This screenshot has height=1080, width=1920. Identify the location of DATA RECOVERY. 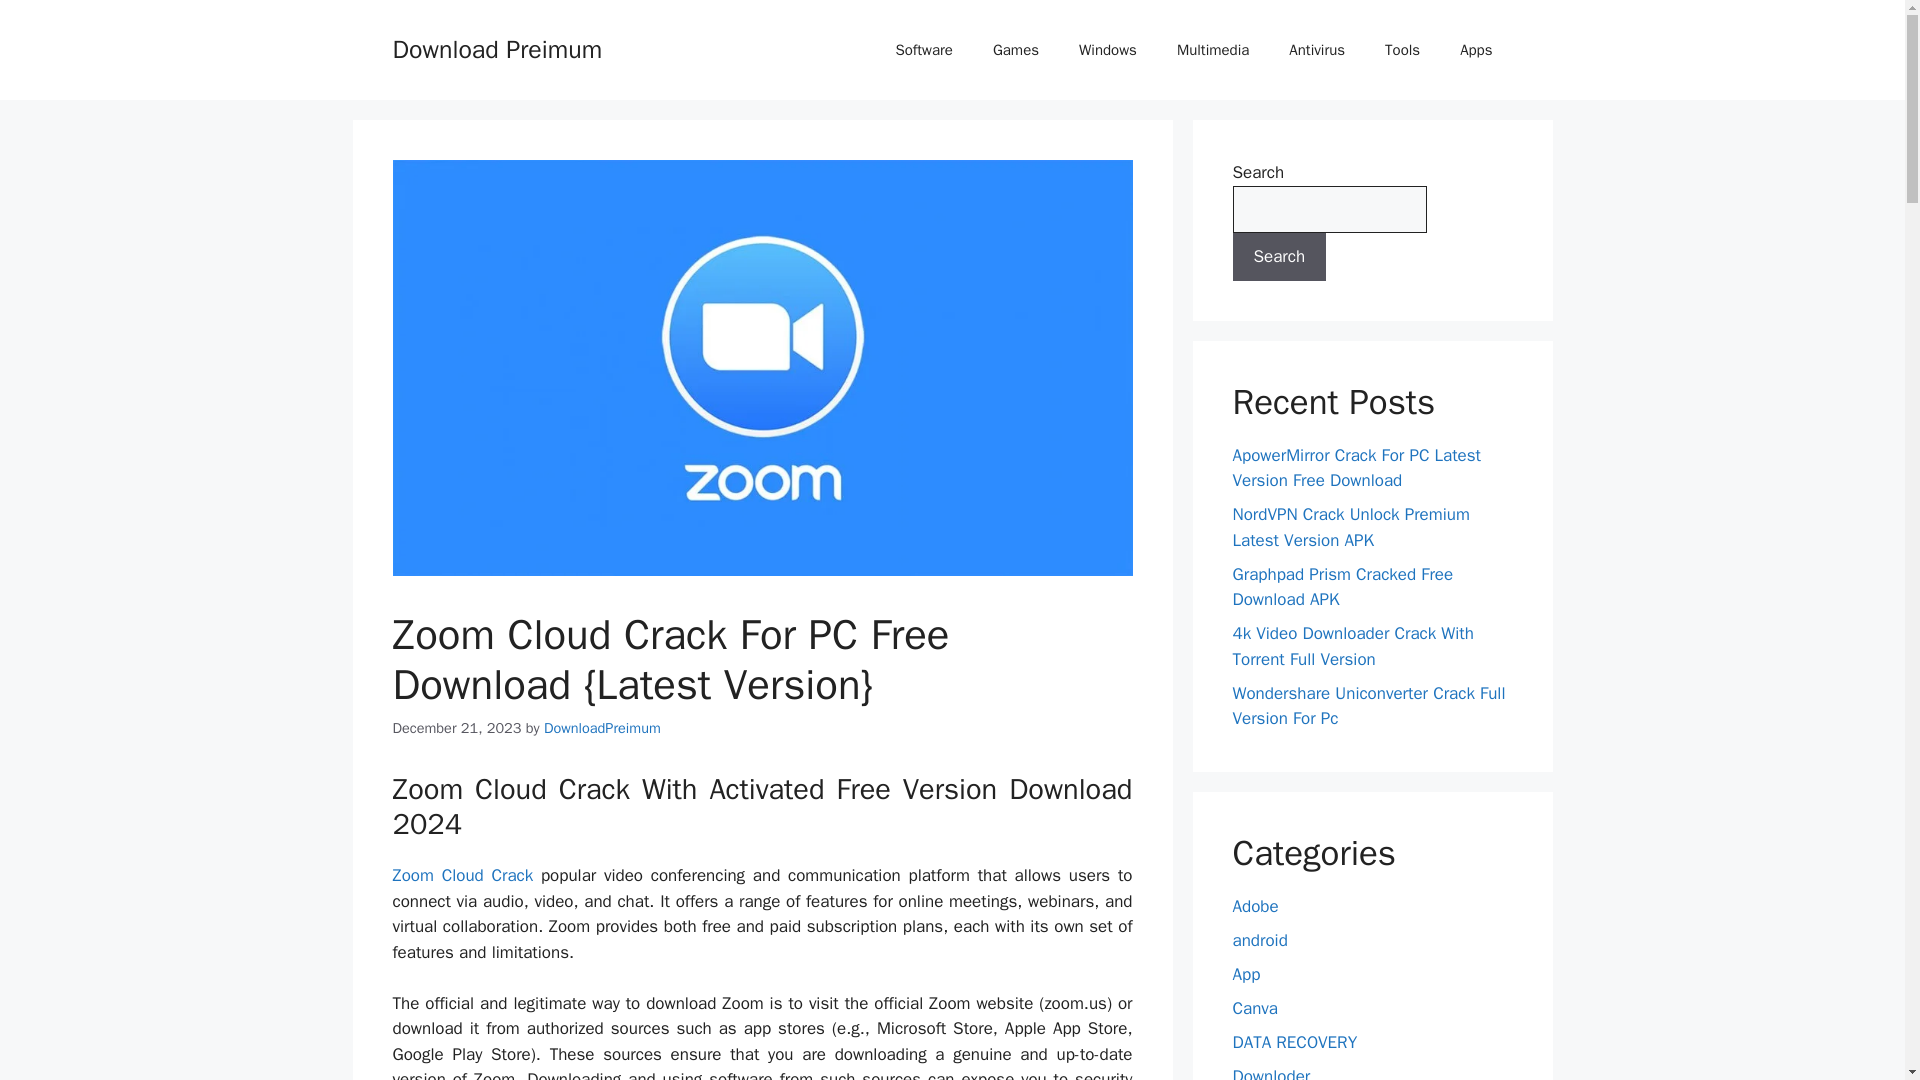
(1294, 1042).